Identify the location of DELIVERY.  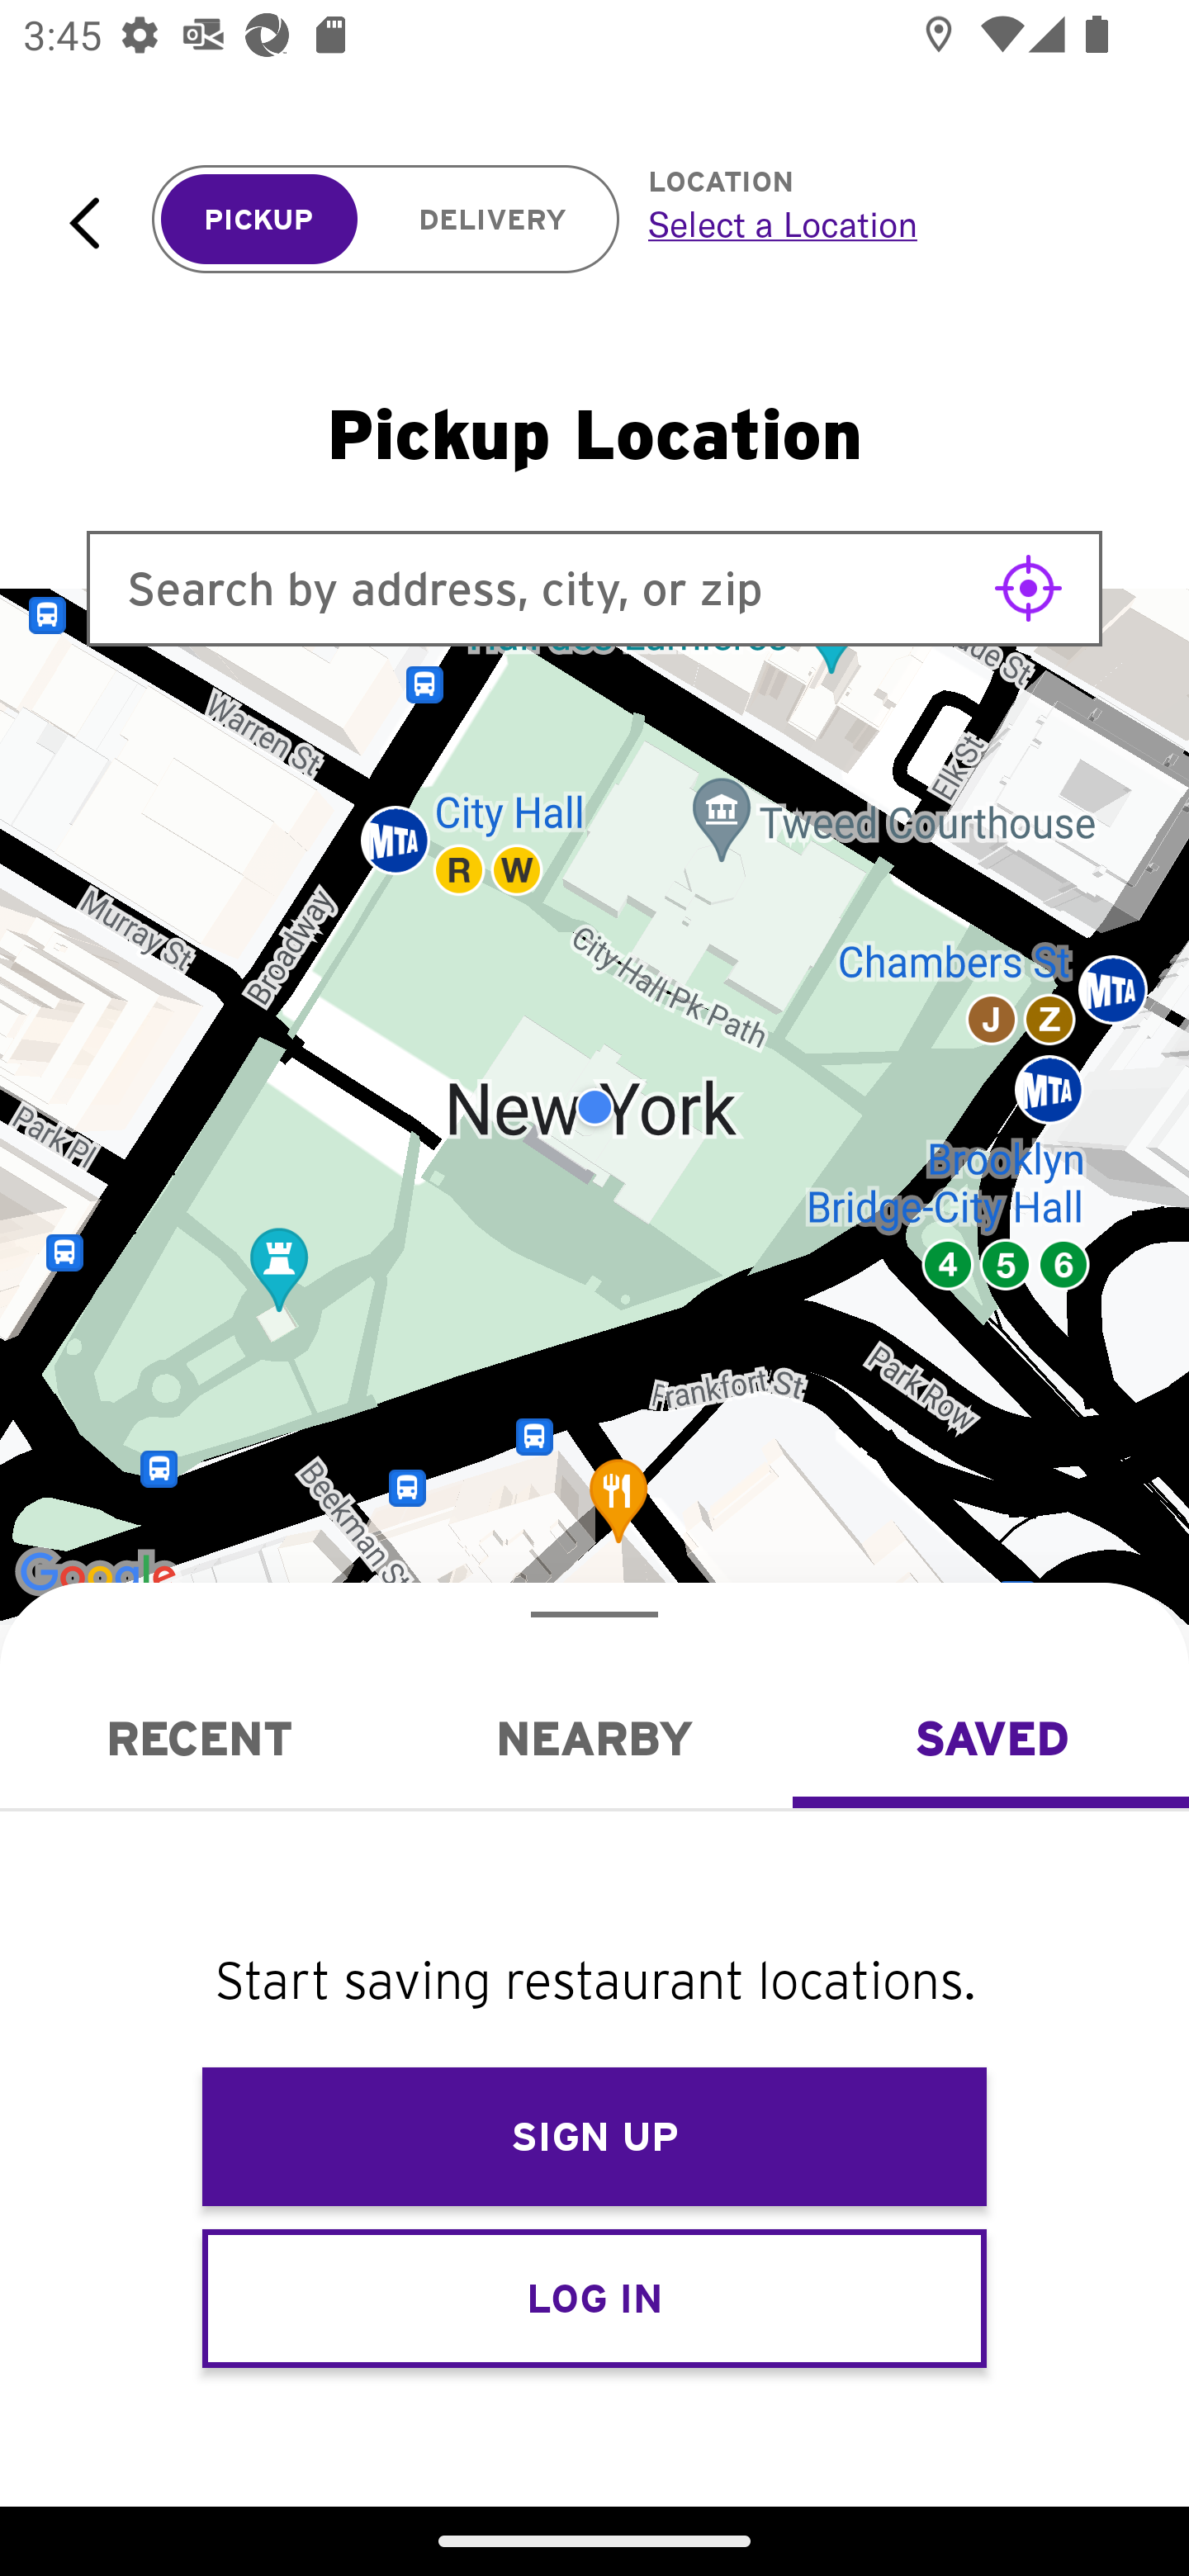
(492, 220).